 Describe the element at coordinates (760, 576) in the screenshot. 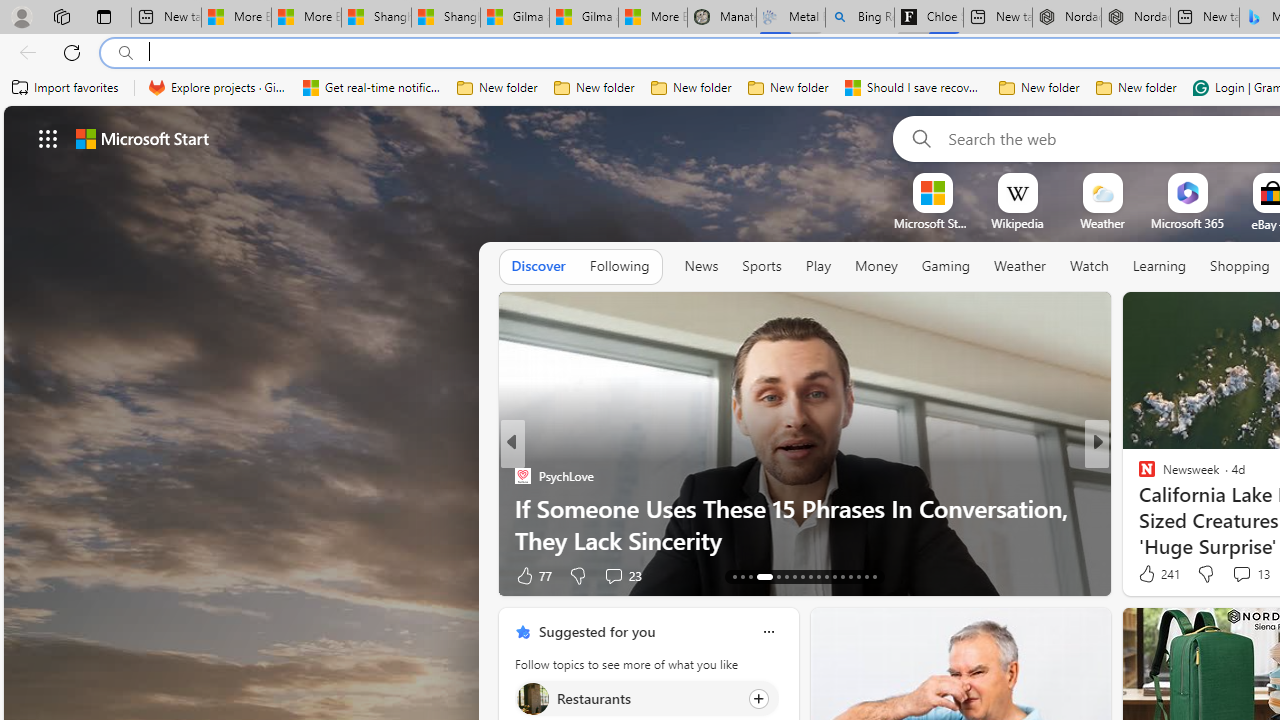

I see `AutomationID: tab-16` at that location.